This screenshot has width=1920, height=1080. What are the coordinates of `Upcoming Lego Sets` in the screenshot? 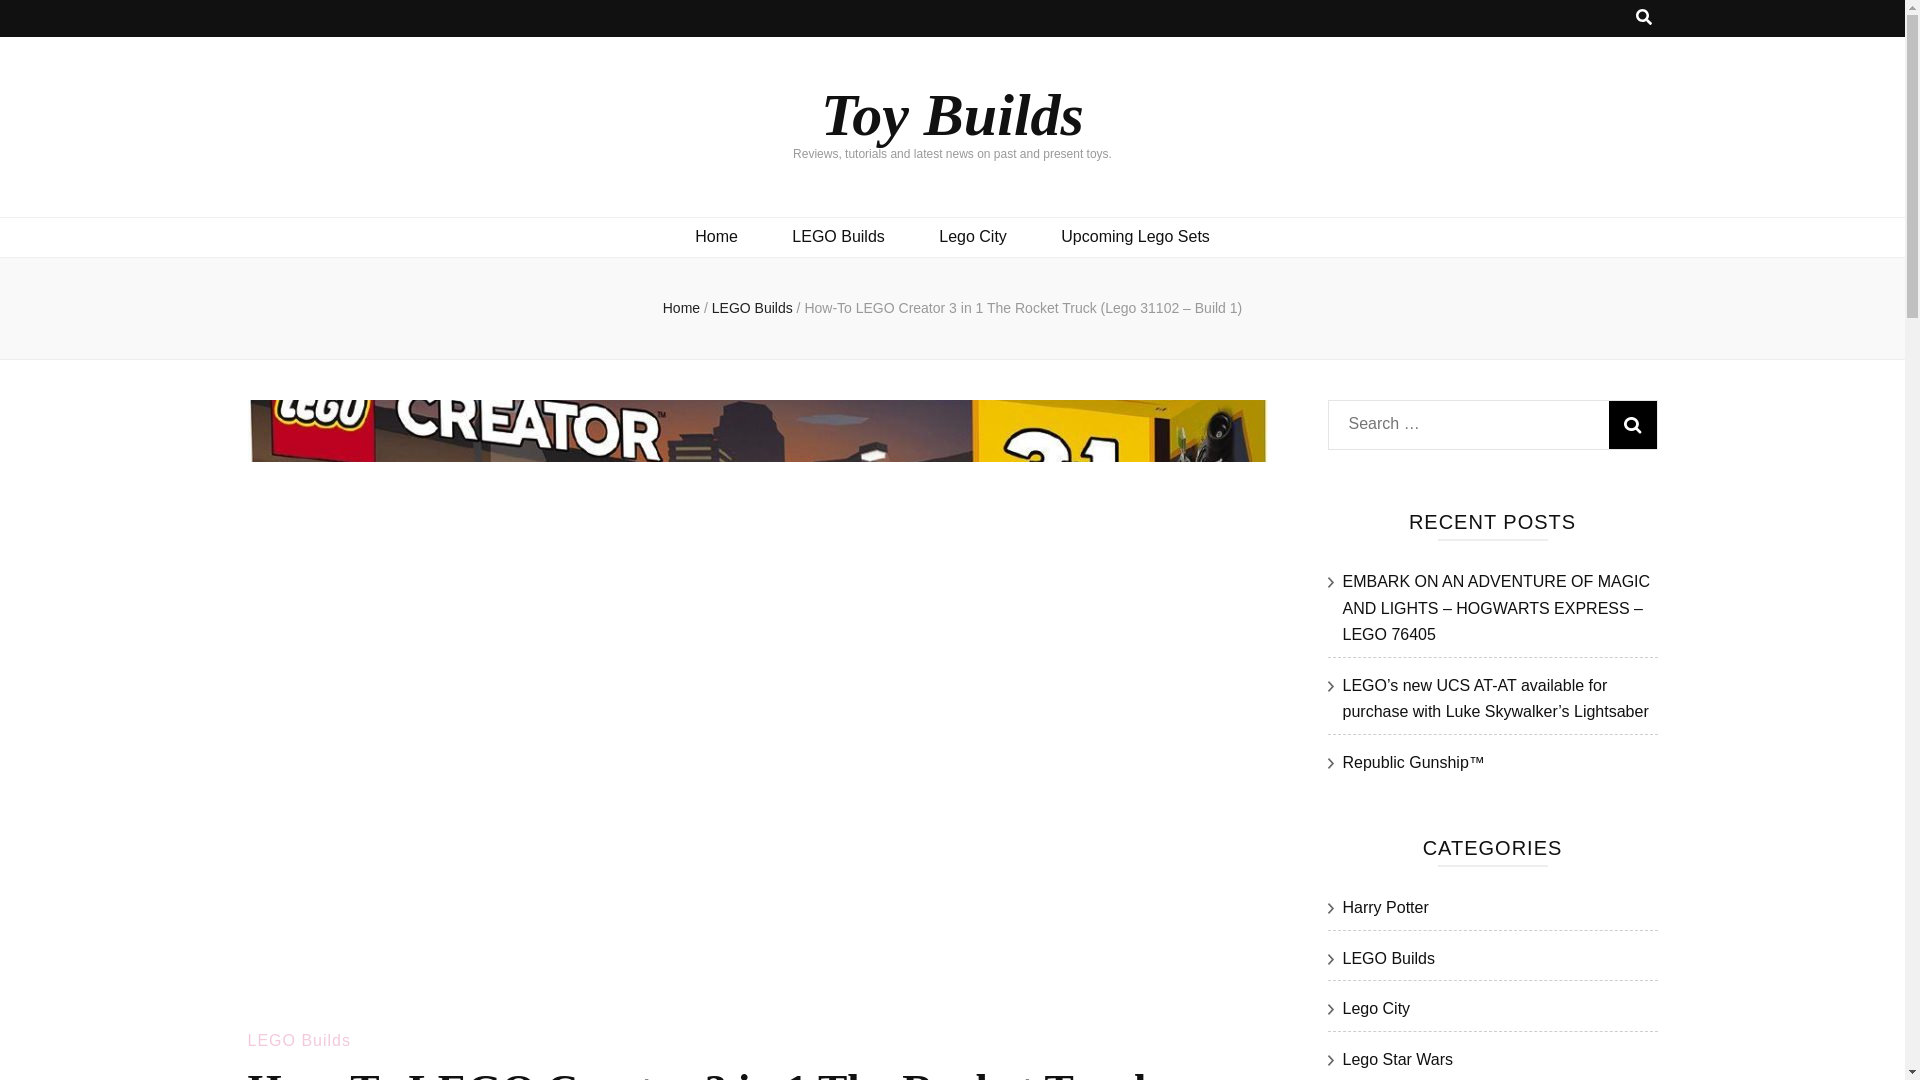 It's located at (1135, 236).